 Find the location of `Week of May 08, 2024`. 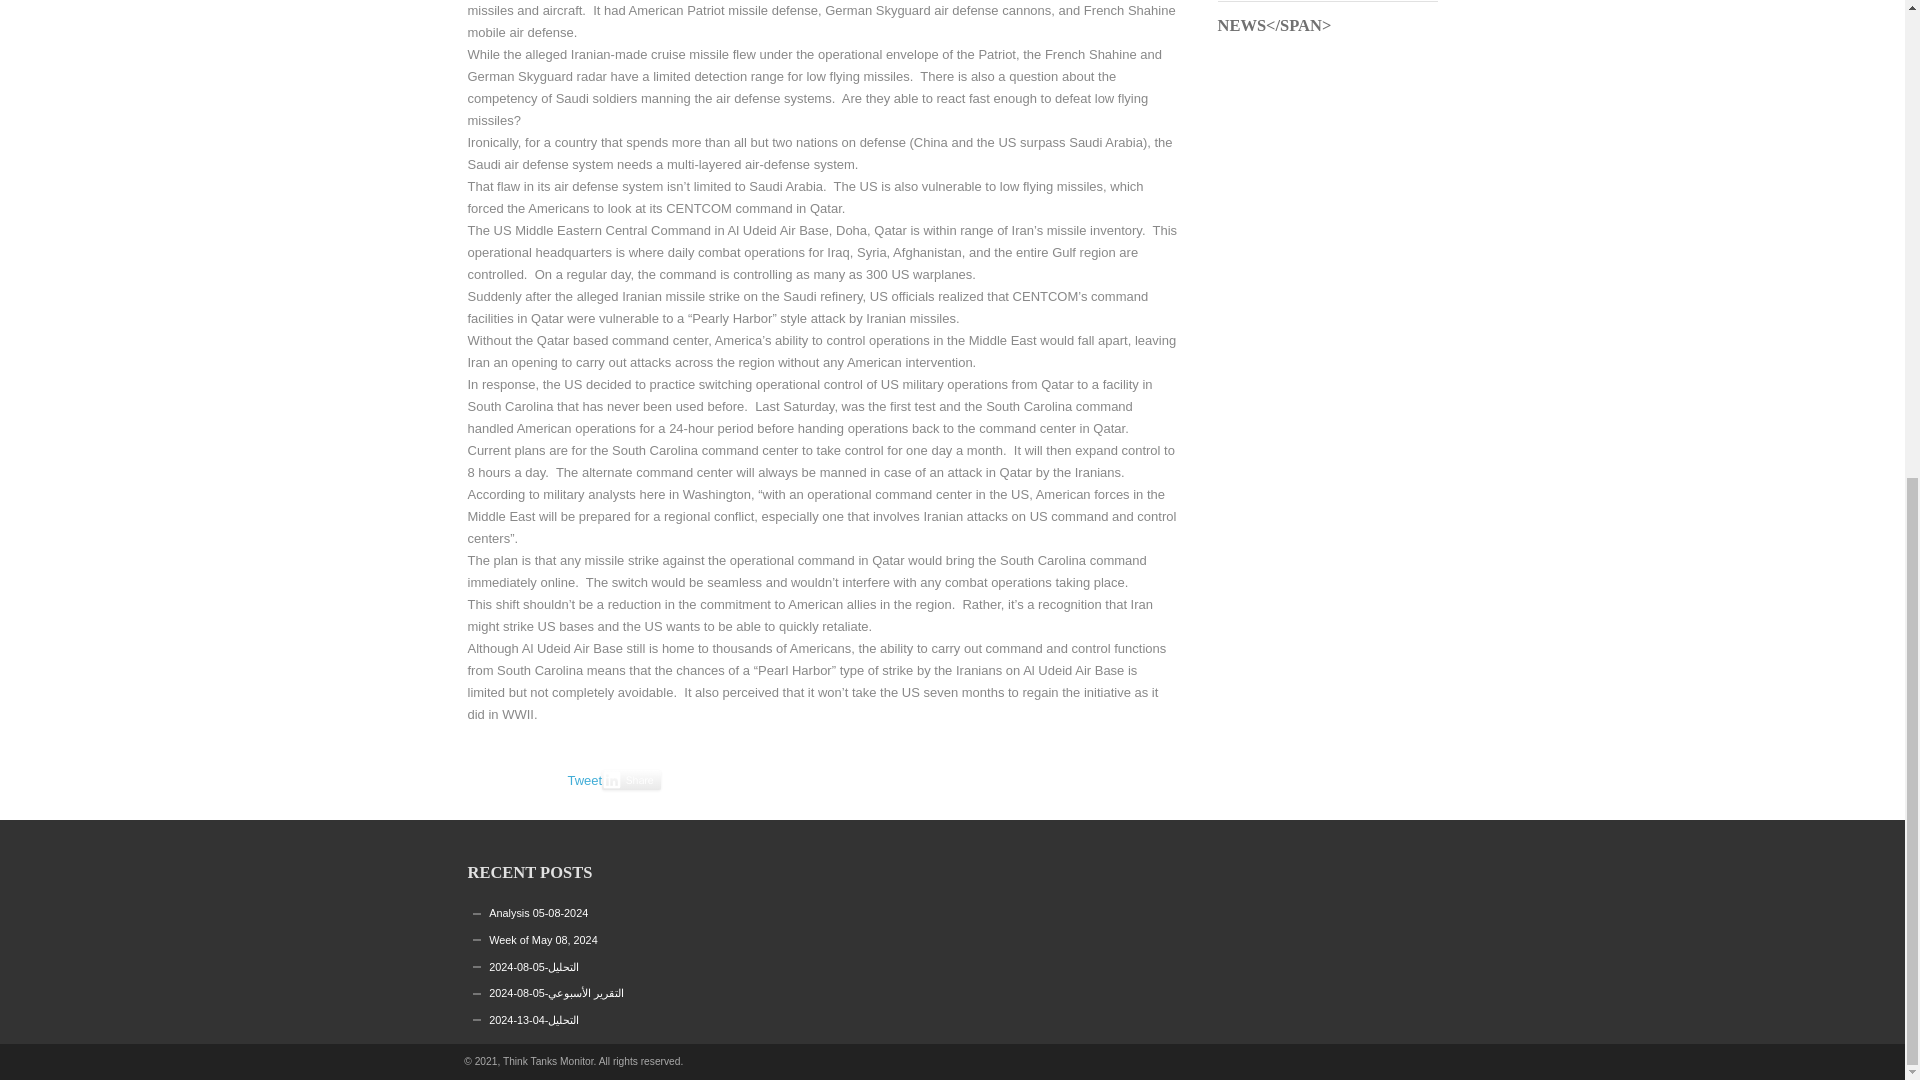

Week of May 08, 2024 is located at coordinates (543, 940).